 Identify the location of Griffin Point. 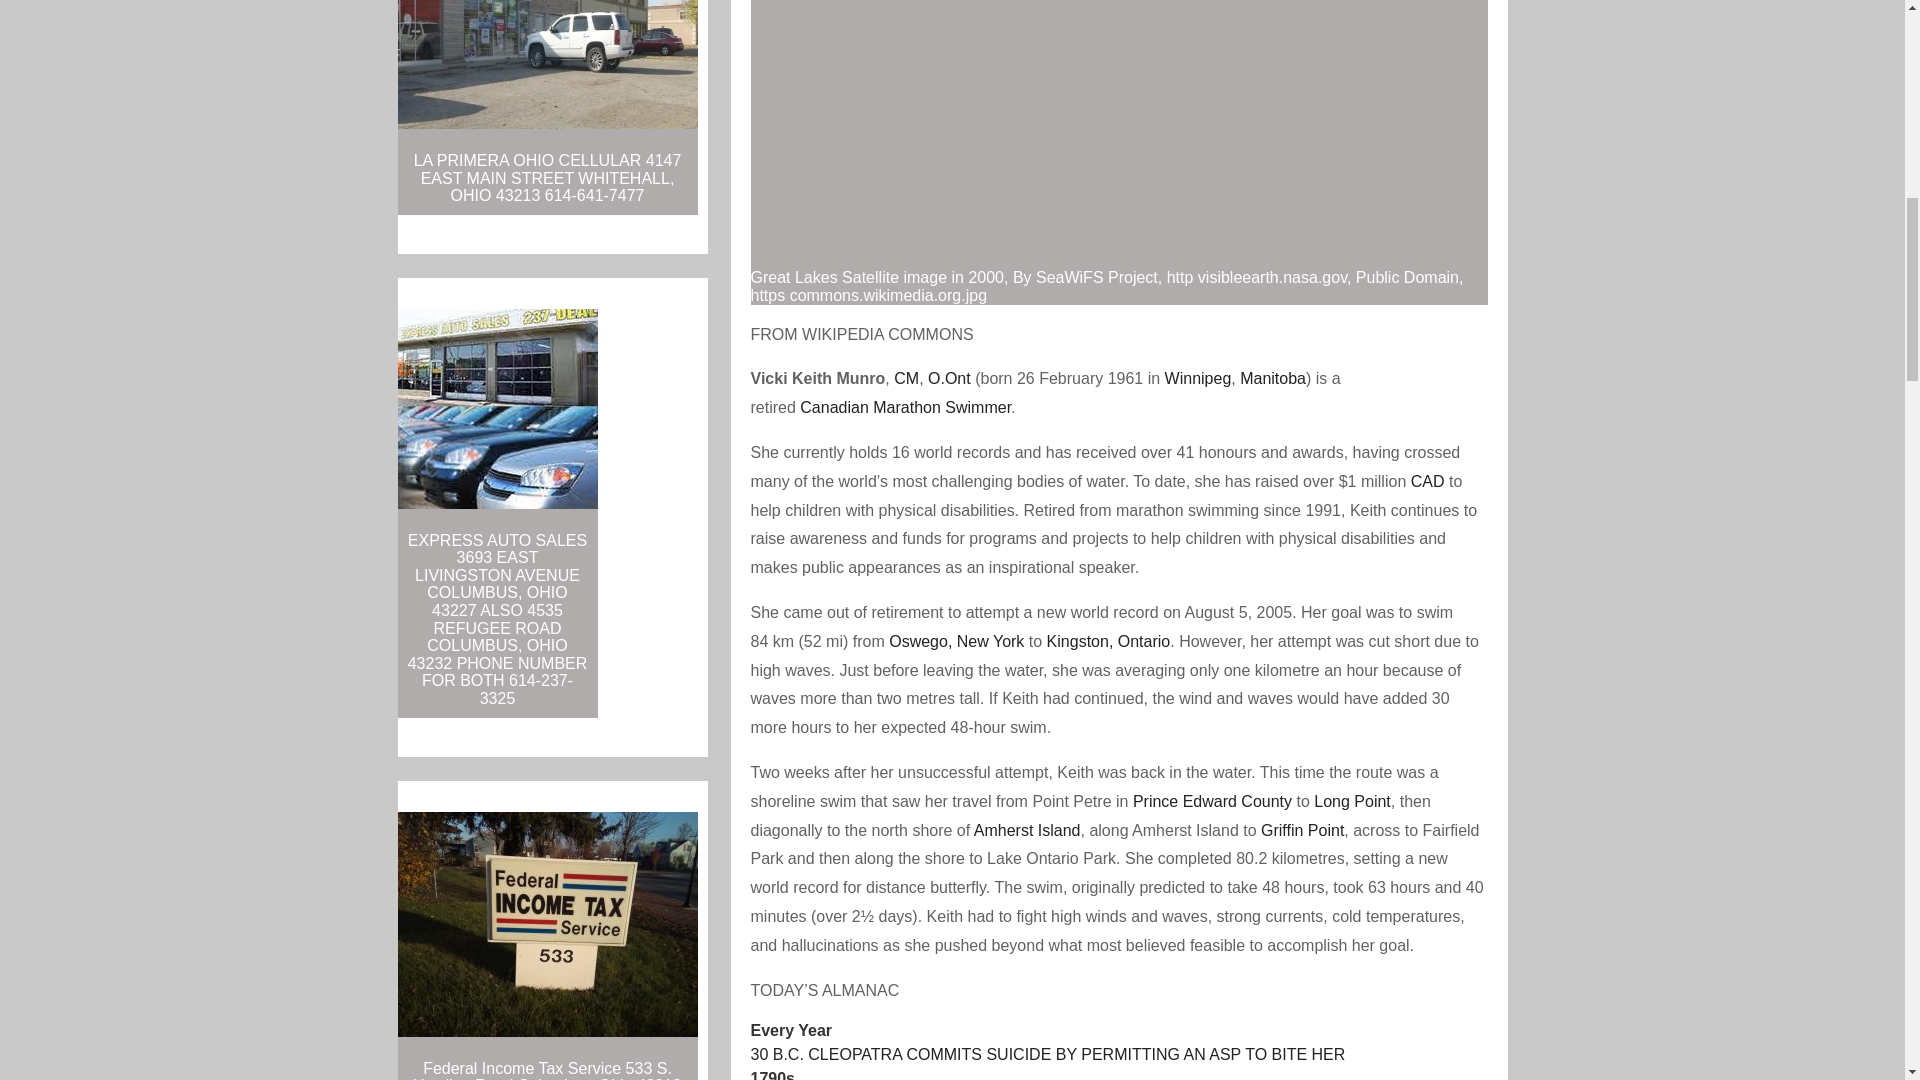
(1302, 830).